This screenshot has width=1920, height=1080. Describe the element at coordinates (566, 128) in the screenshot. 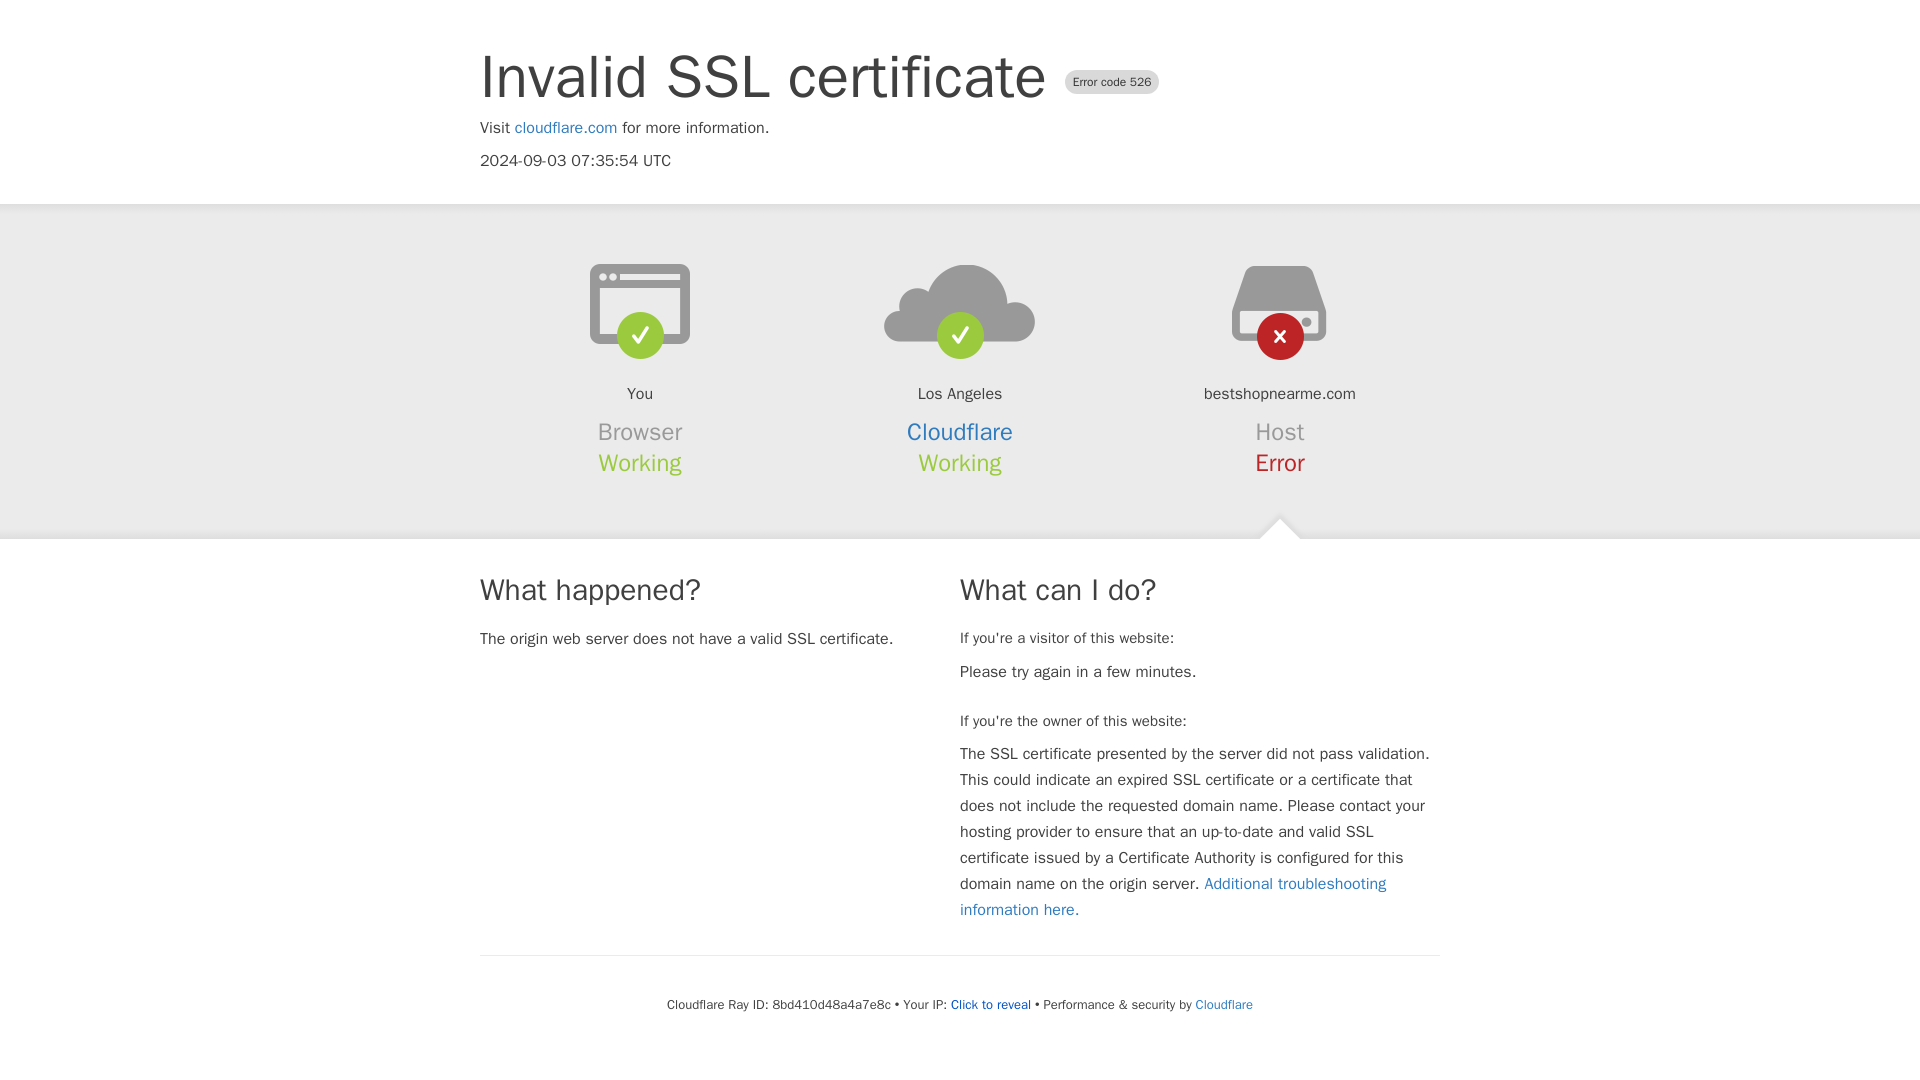

I see `cloudflare.com` at that location.